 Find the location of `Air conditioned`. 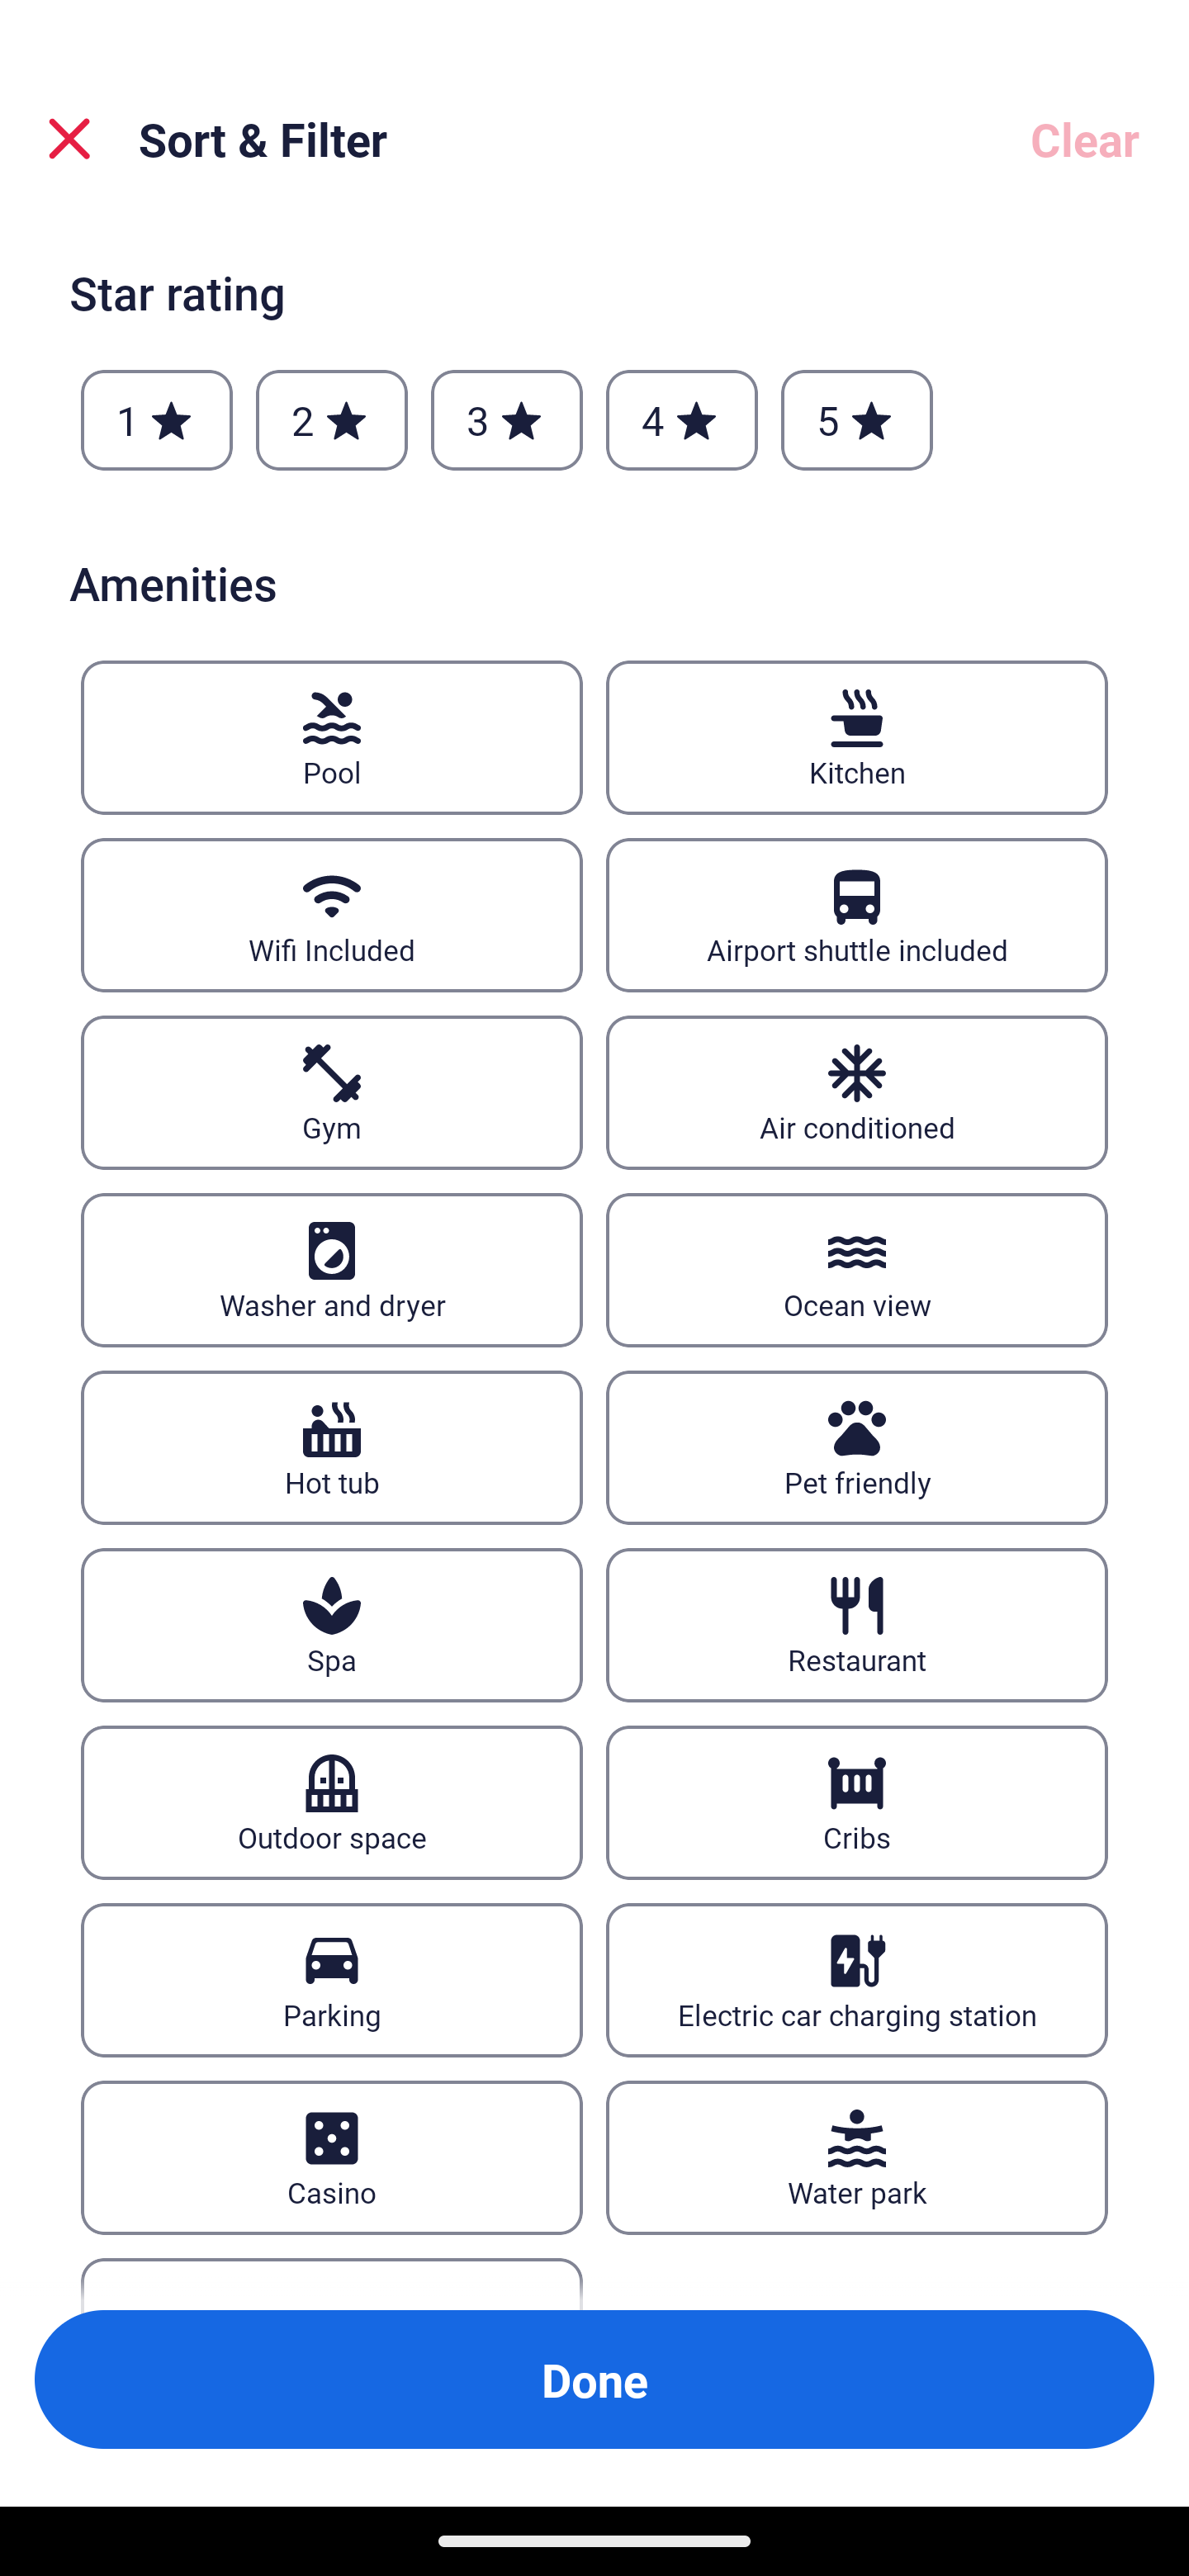

Air conditioned is located at coordinates (857, 1091).